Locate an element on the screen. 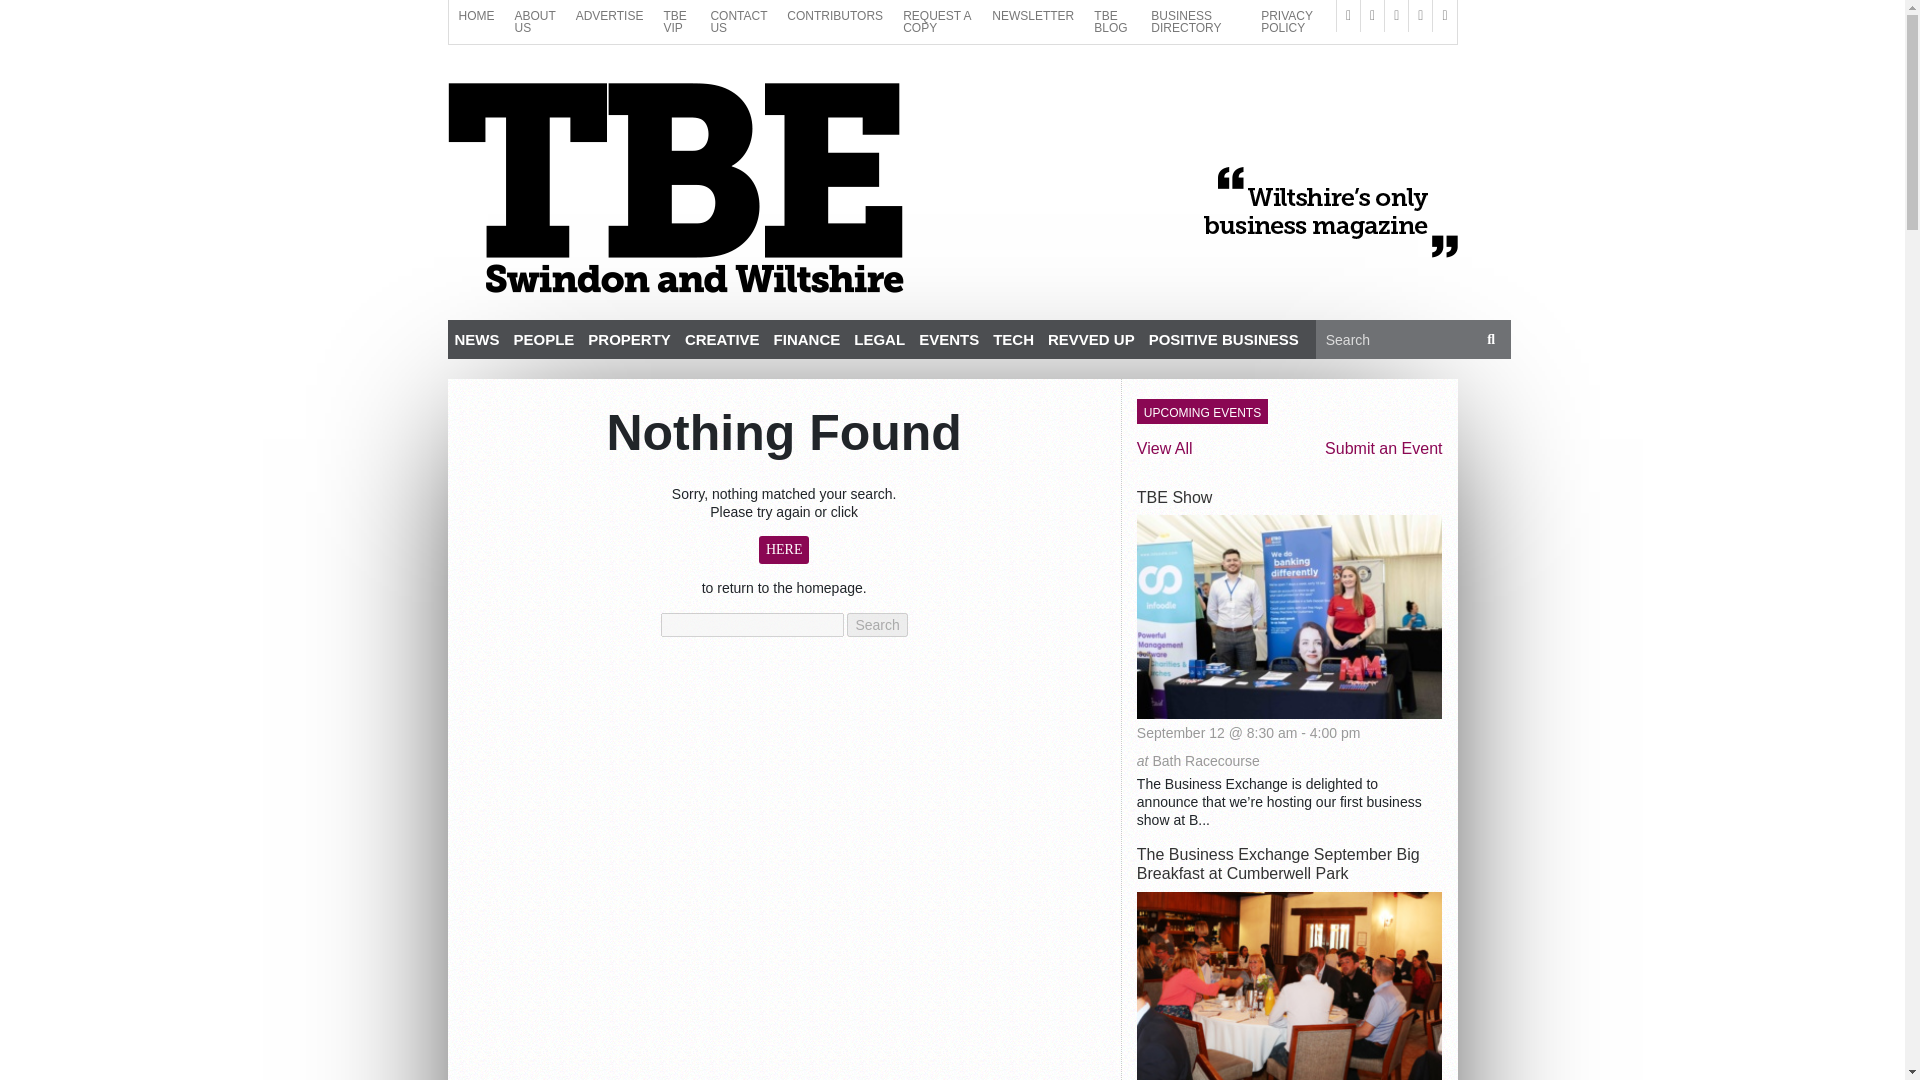 The width and height of the screenshot is (1920, 1080). CONTRIBUTORS is located at coordinates (834, 16).